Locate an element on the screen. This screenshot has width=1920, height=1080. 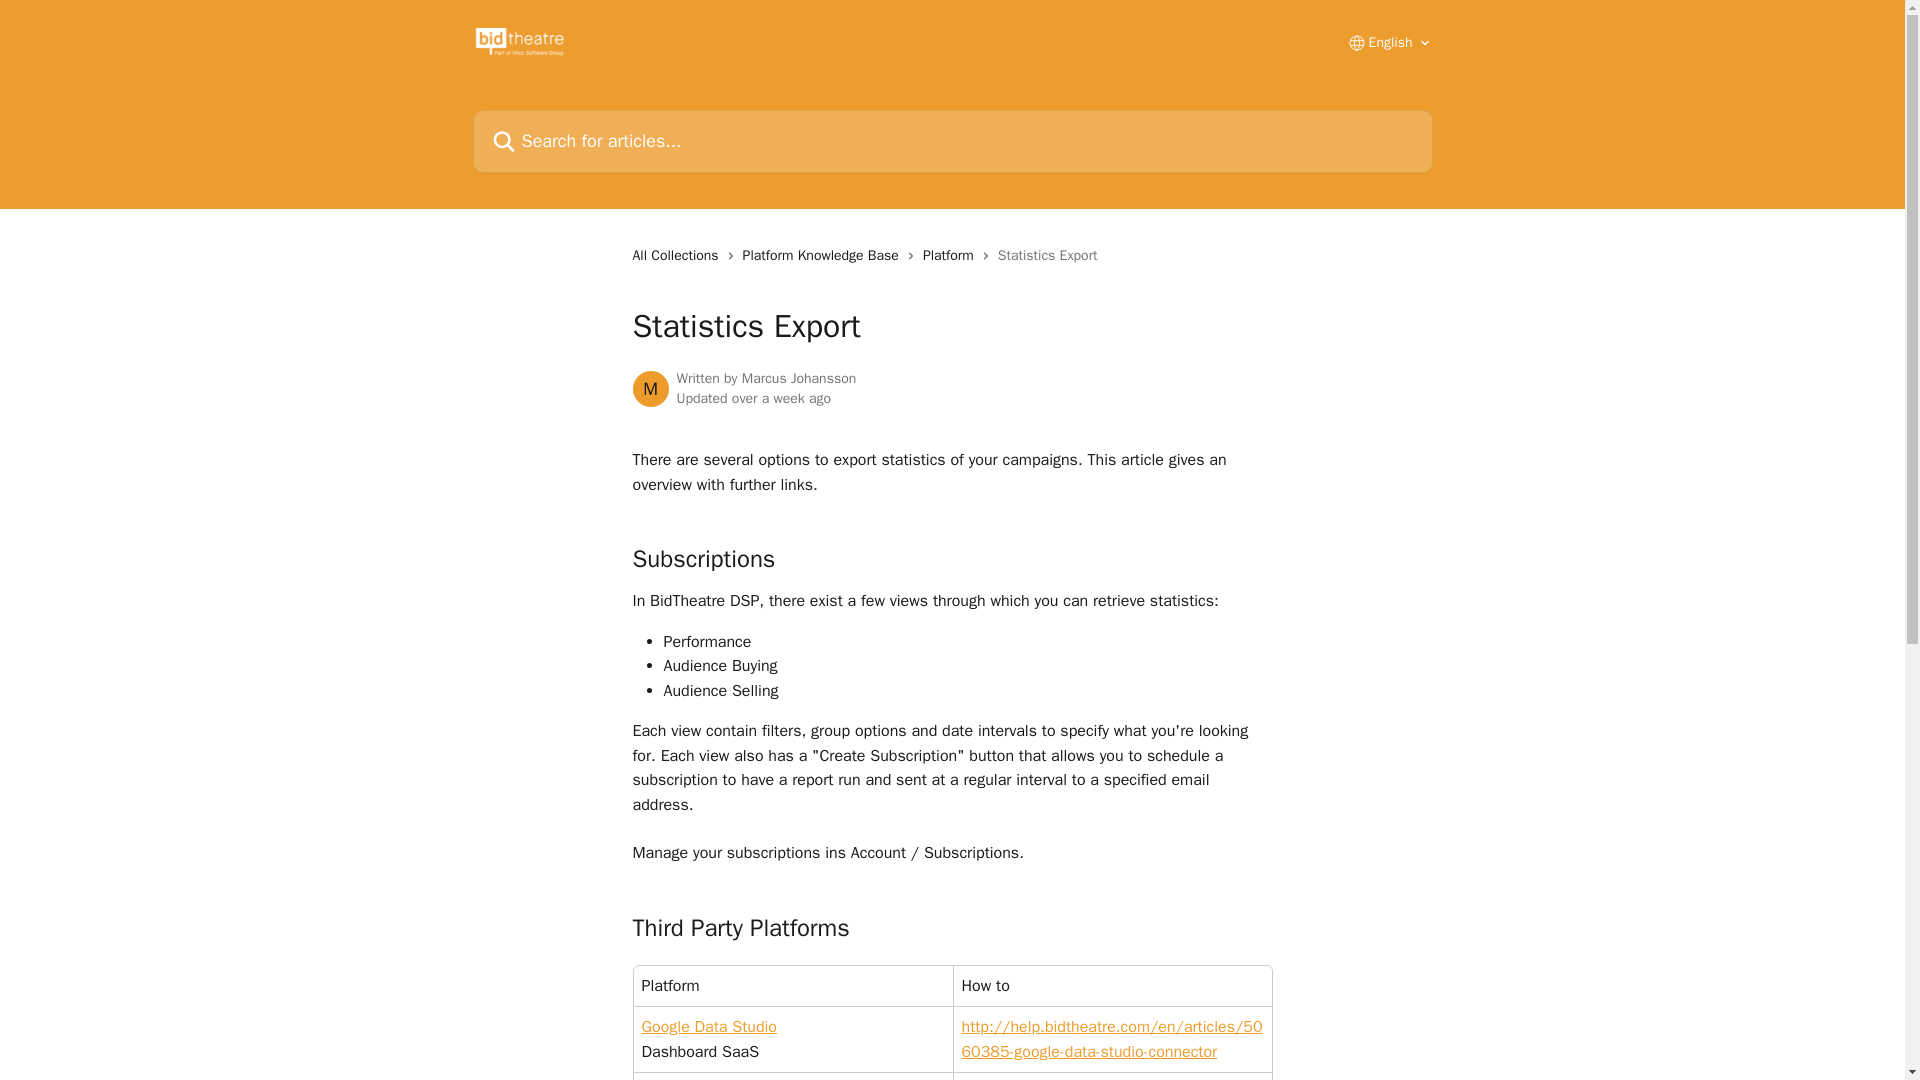
Platform is located at coordinates (952, 256).